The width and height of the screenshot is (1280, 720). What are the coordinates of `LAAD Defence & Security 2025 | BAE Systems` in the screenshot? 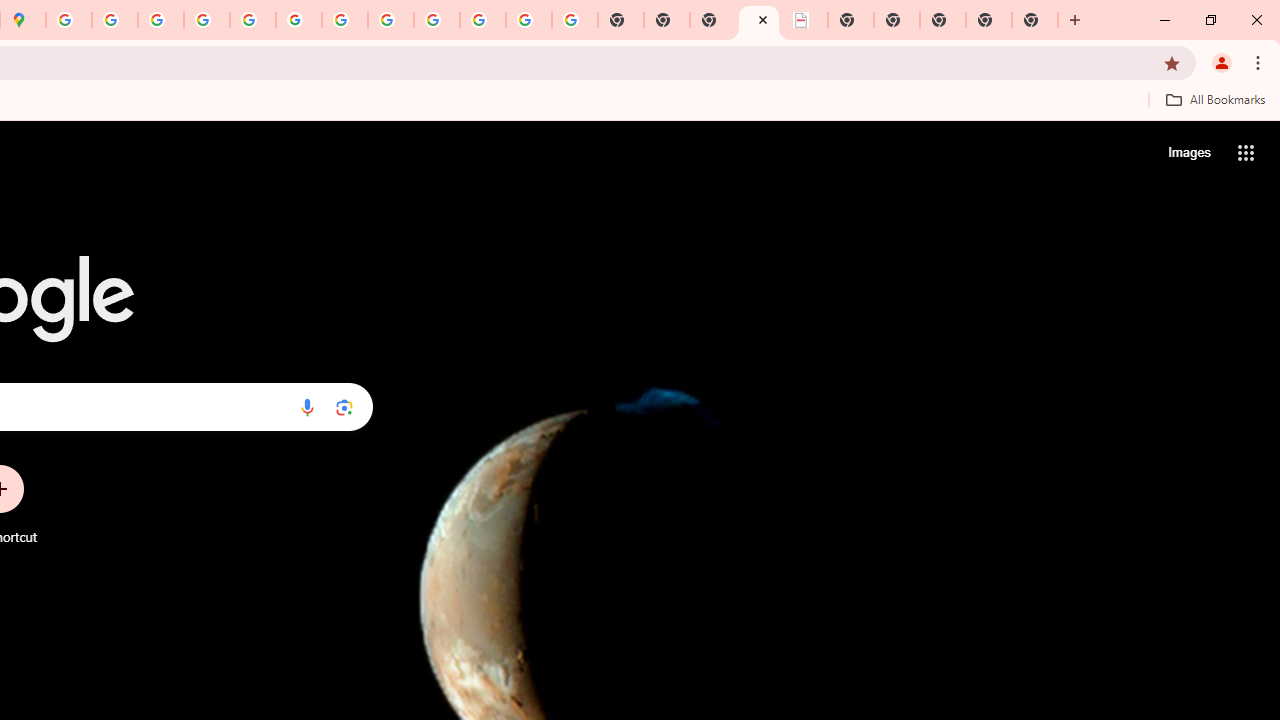 It's located at (805, 20).